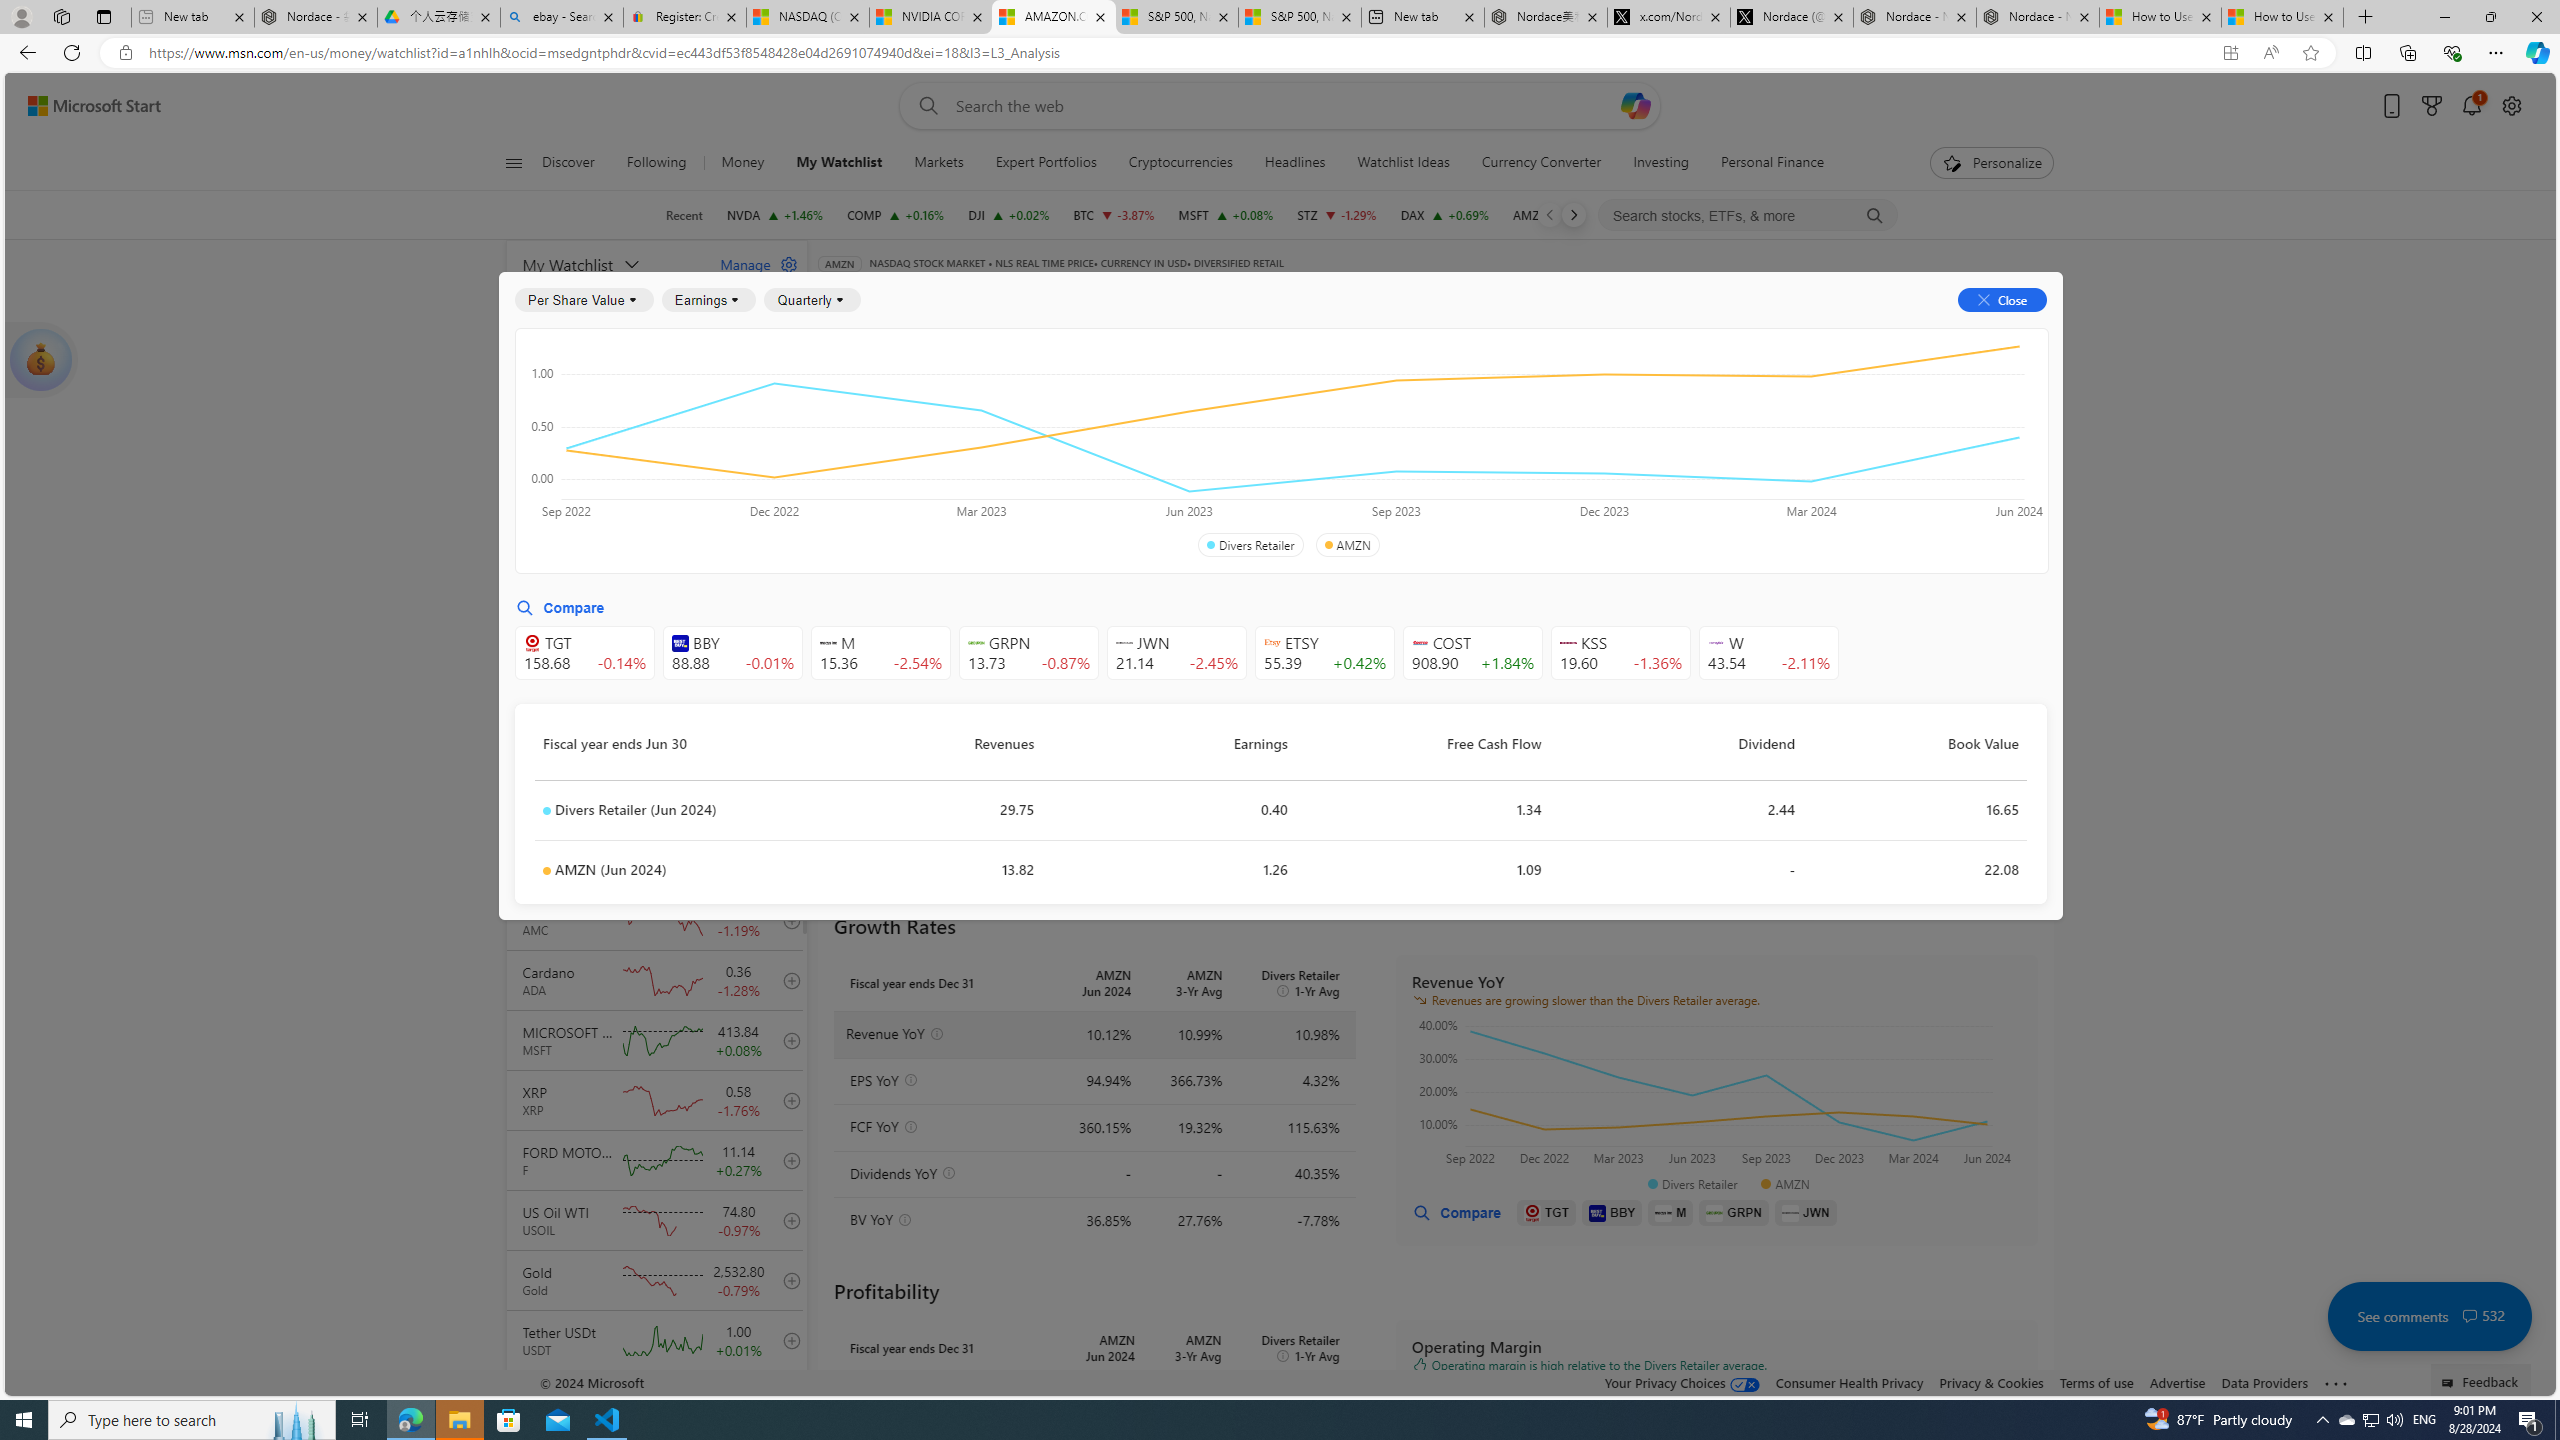 The width and height of the screenshot is (2560, 1440). Describe the element at coordinates (1008, 215) in the screenshot. I see `DJI DOW increase 41,250.50 +9.98 +0.02%` at that location.